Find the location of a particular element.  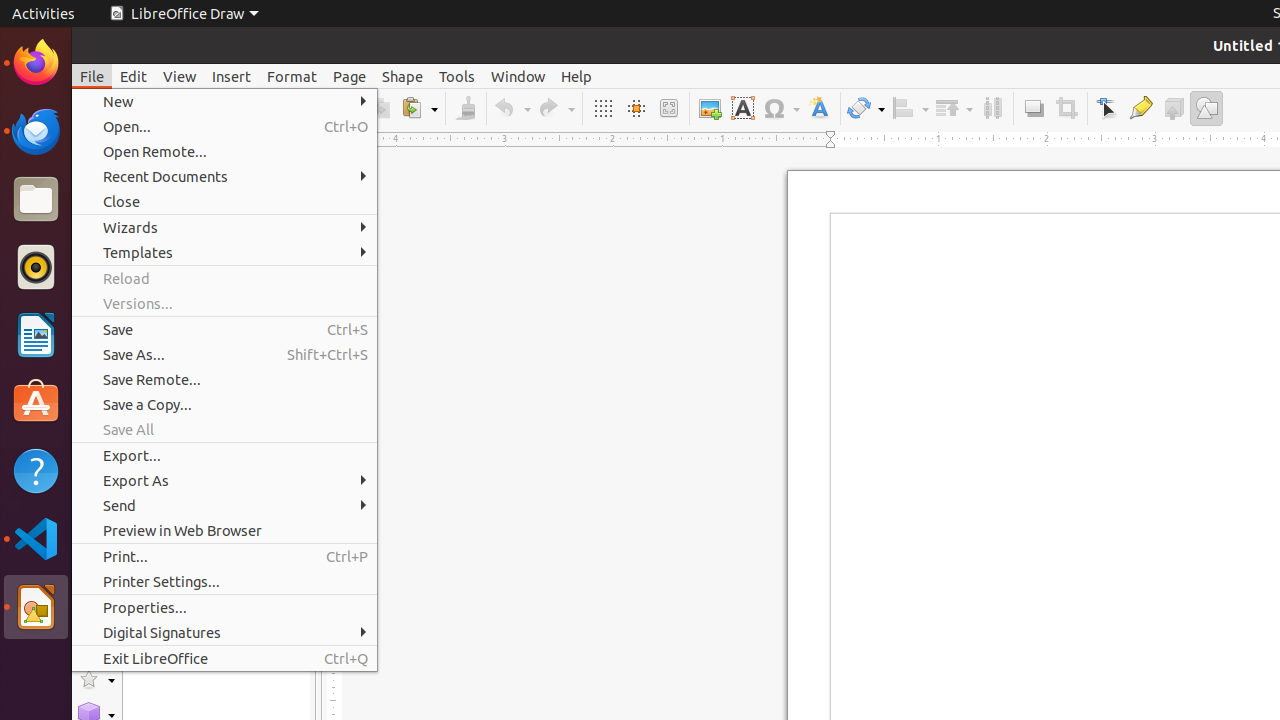

Open... is located at coordinates (224, 126).